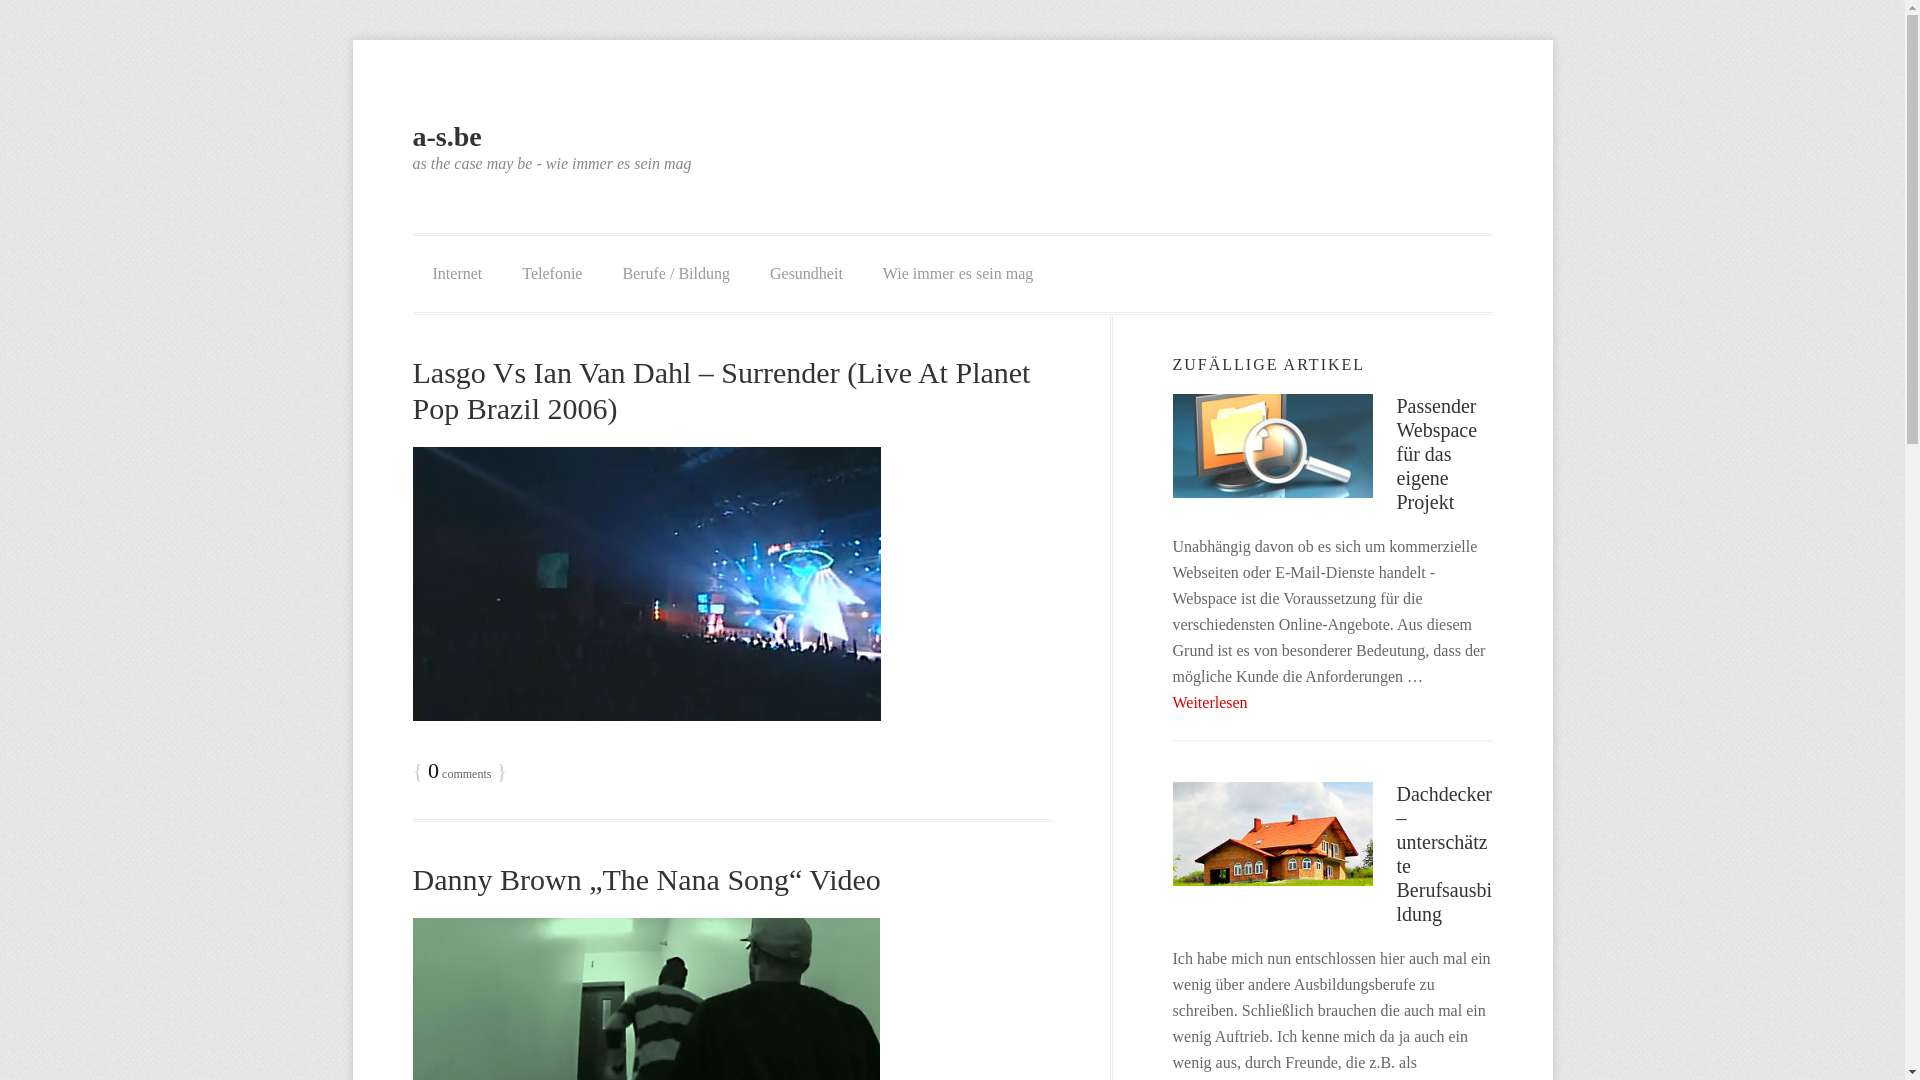 Image resolution: width=1920 pixels, height=1080 pixels. I want to click on Berufe / Bildung, so click(676, 274).